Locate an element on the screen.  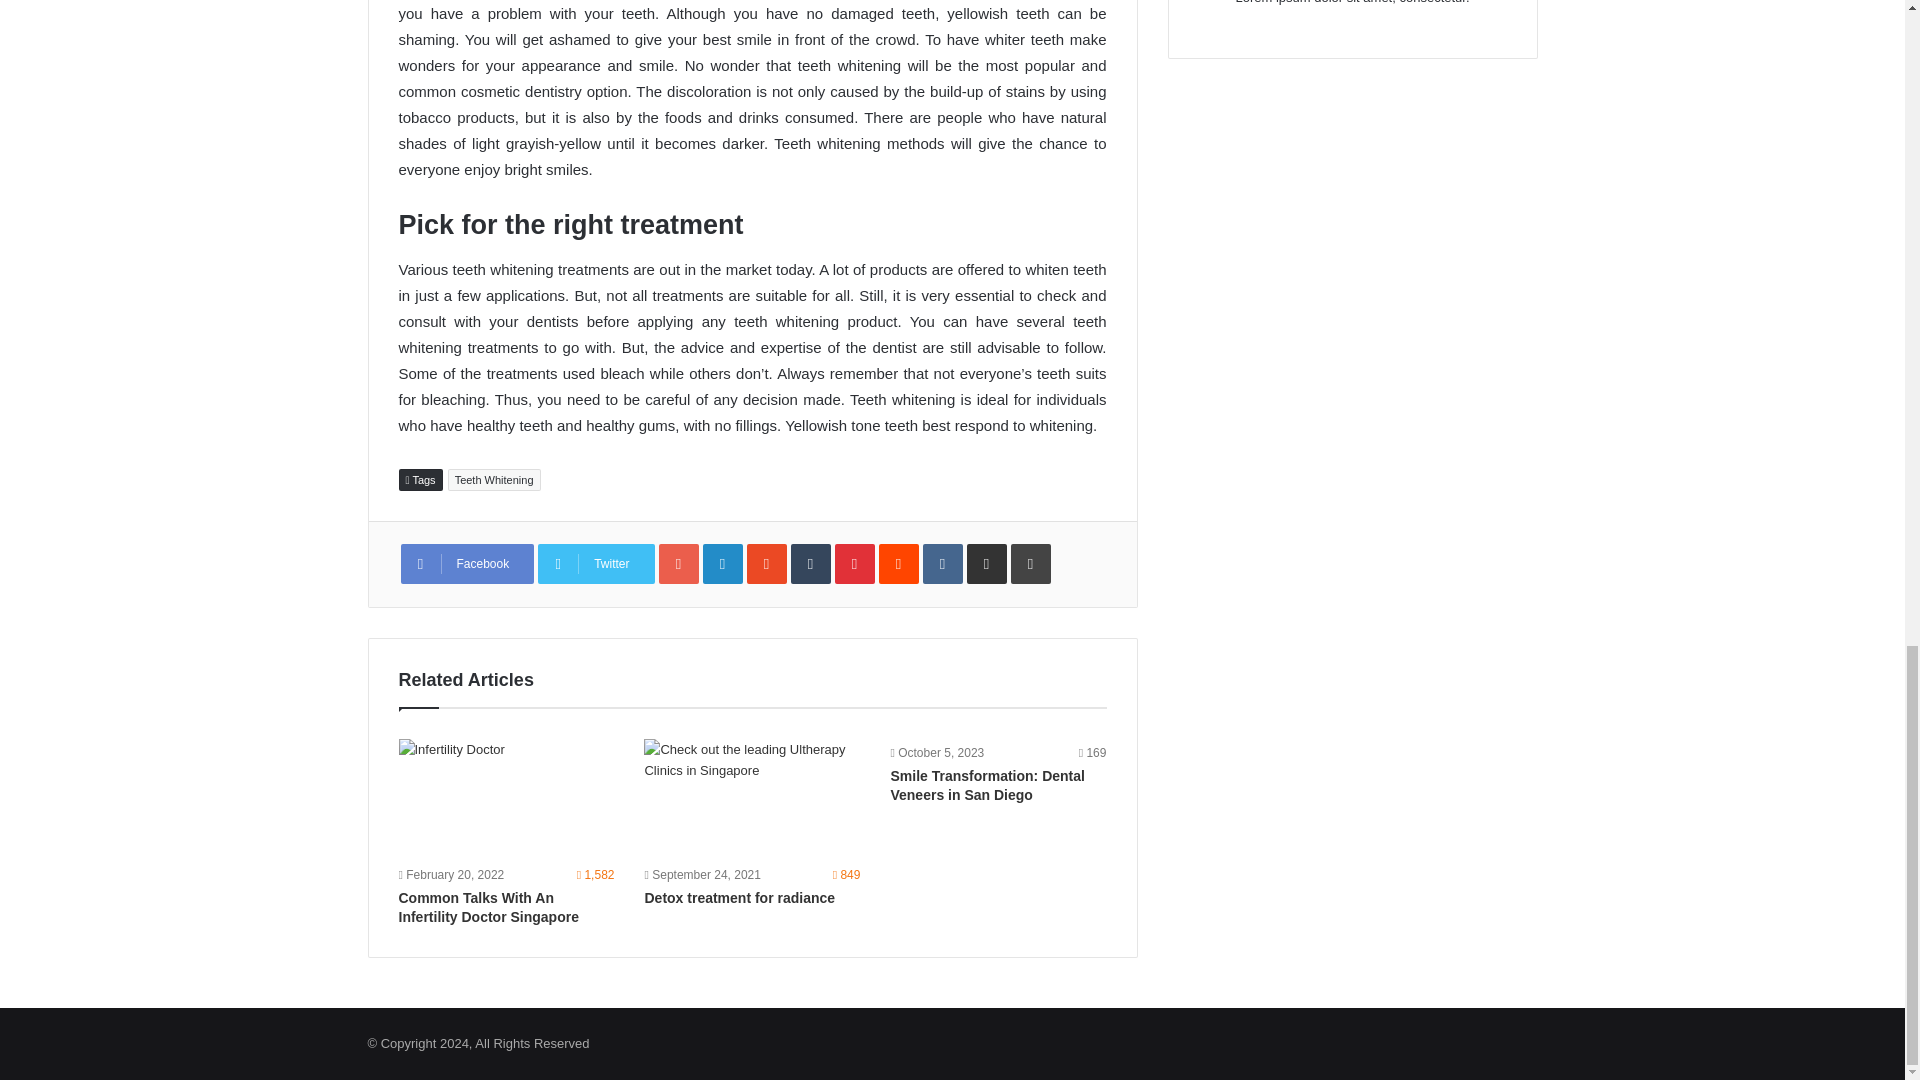
Share via Email is located at coordinates (986, 564).